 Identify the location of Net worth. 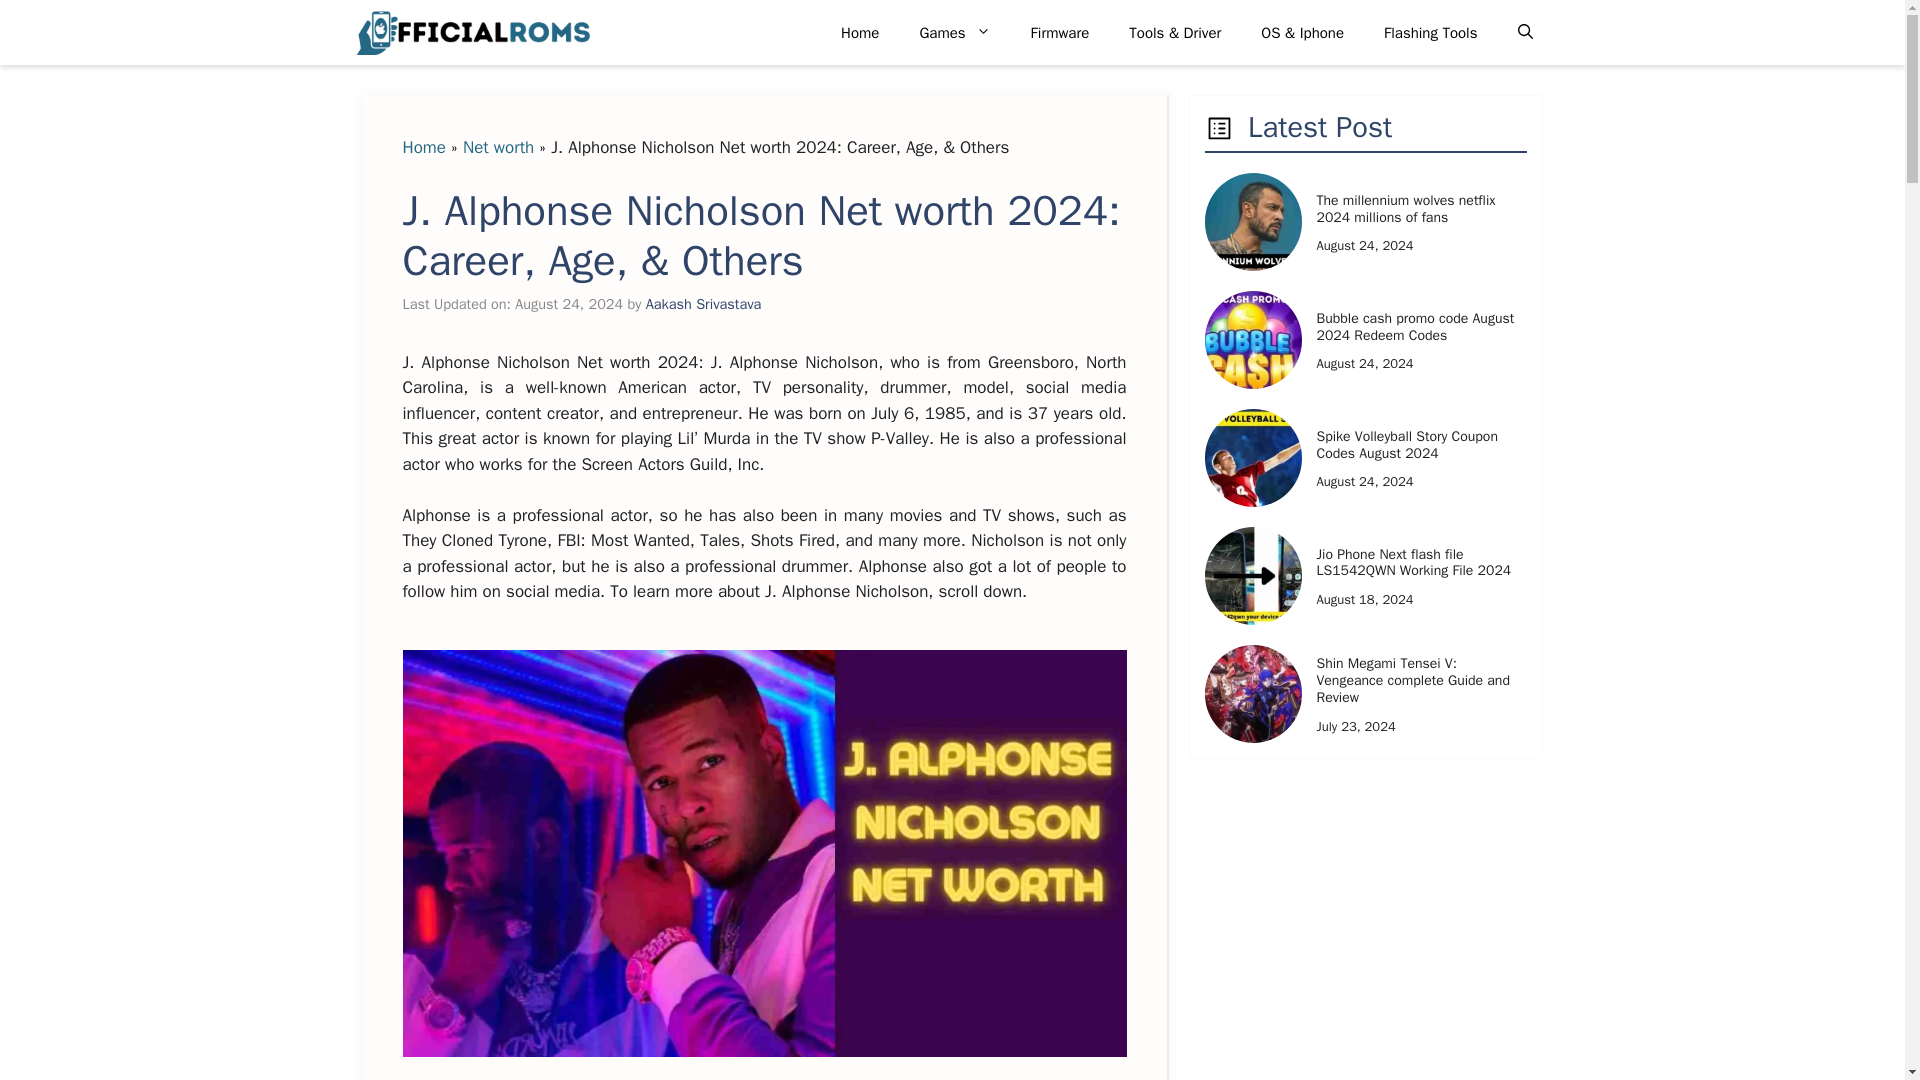
(498, 147).